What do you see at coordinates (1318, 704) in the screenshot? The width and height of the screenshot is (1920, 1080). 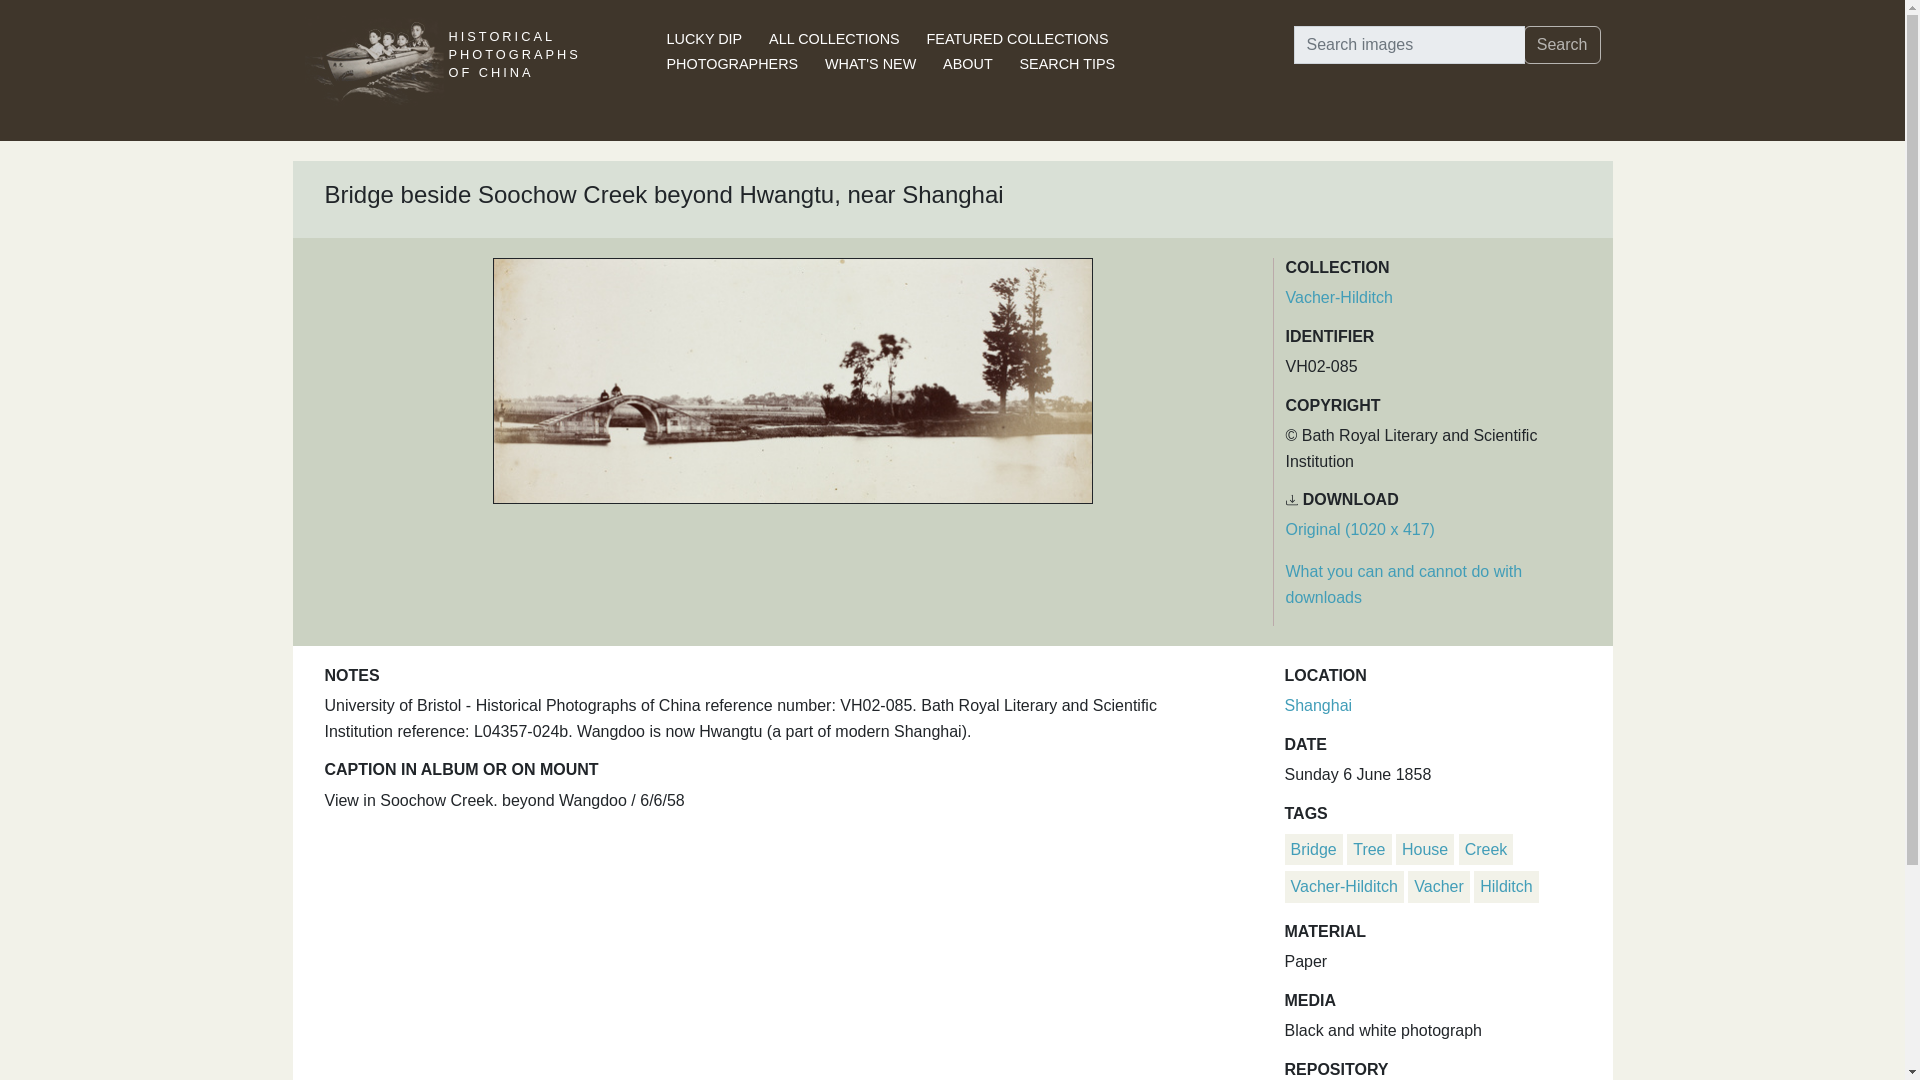 I see `Shanghai` at bounding box center [1318, 704].